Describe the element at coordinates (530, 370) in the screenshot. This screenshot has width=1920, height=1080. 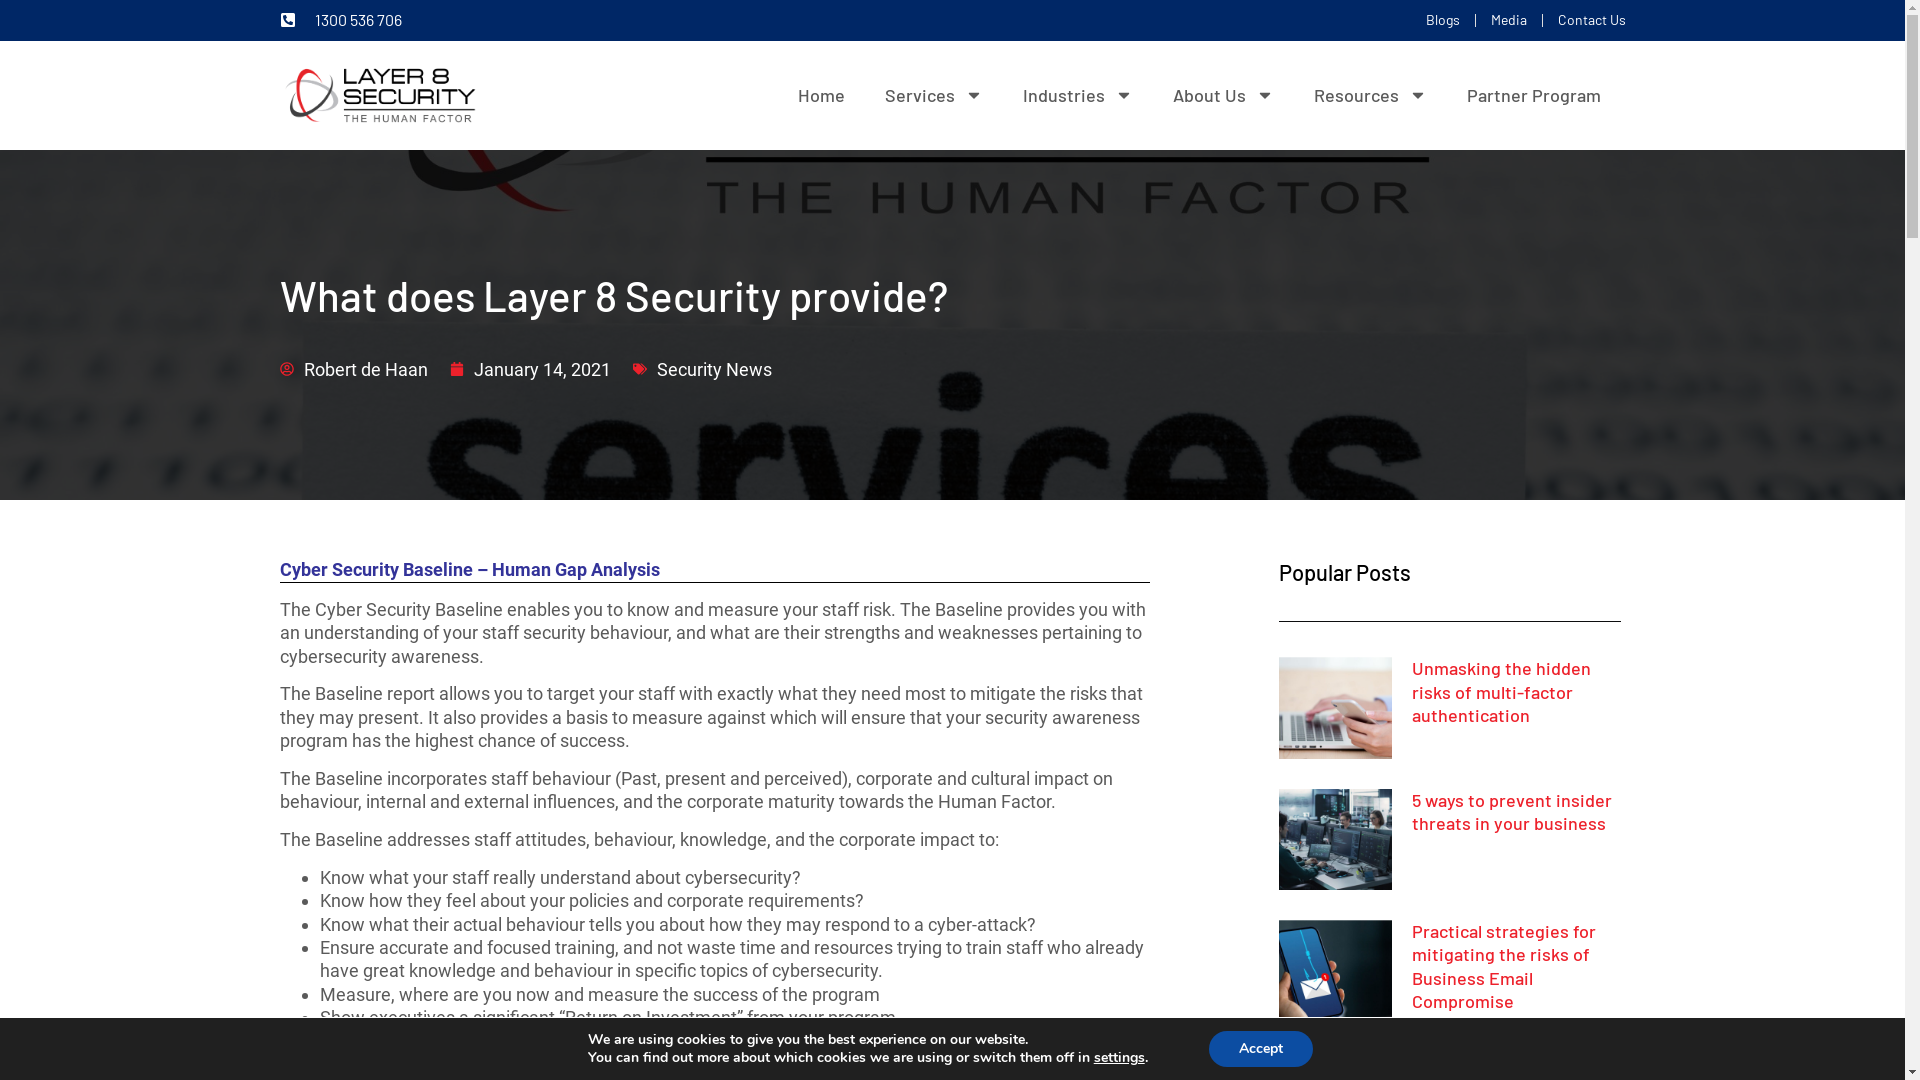
I see `January 14, 2021` at that location.